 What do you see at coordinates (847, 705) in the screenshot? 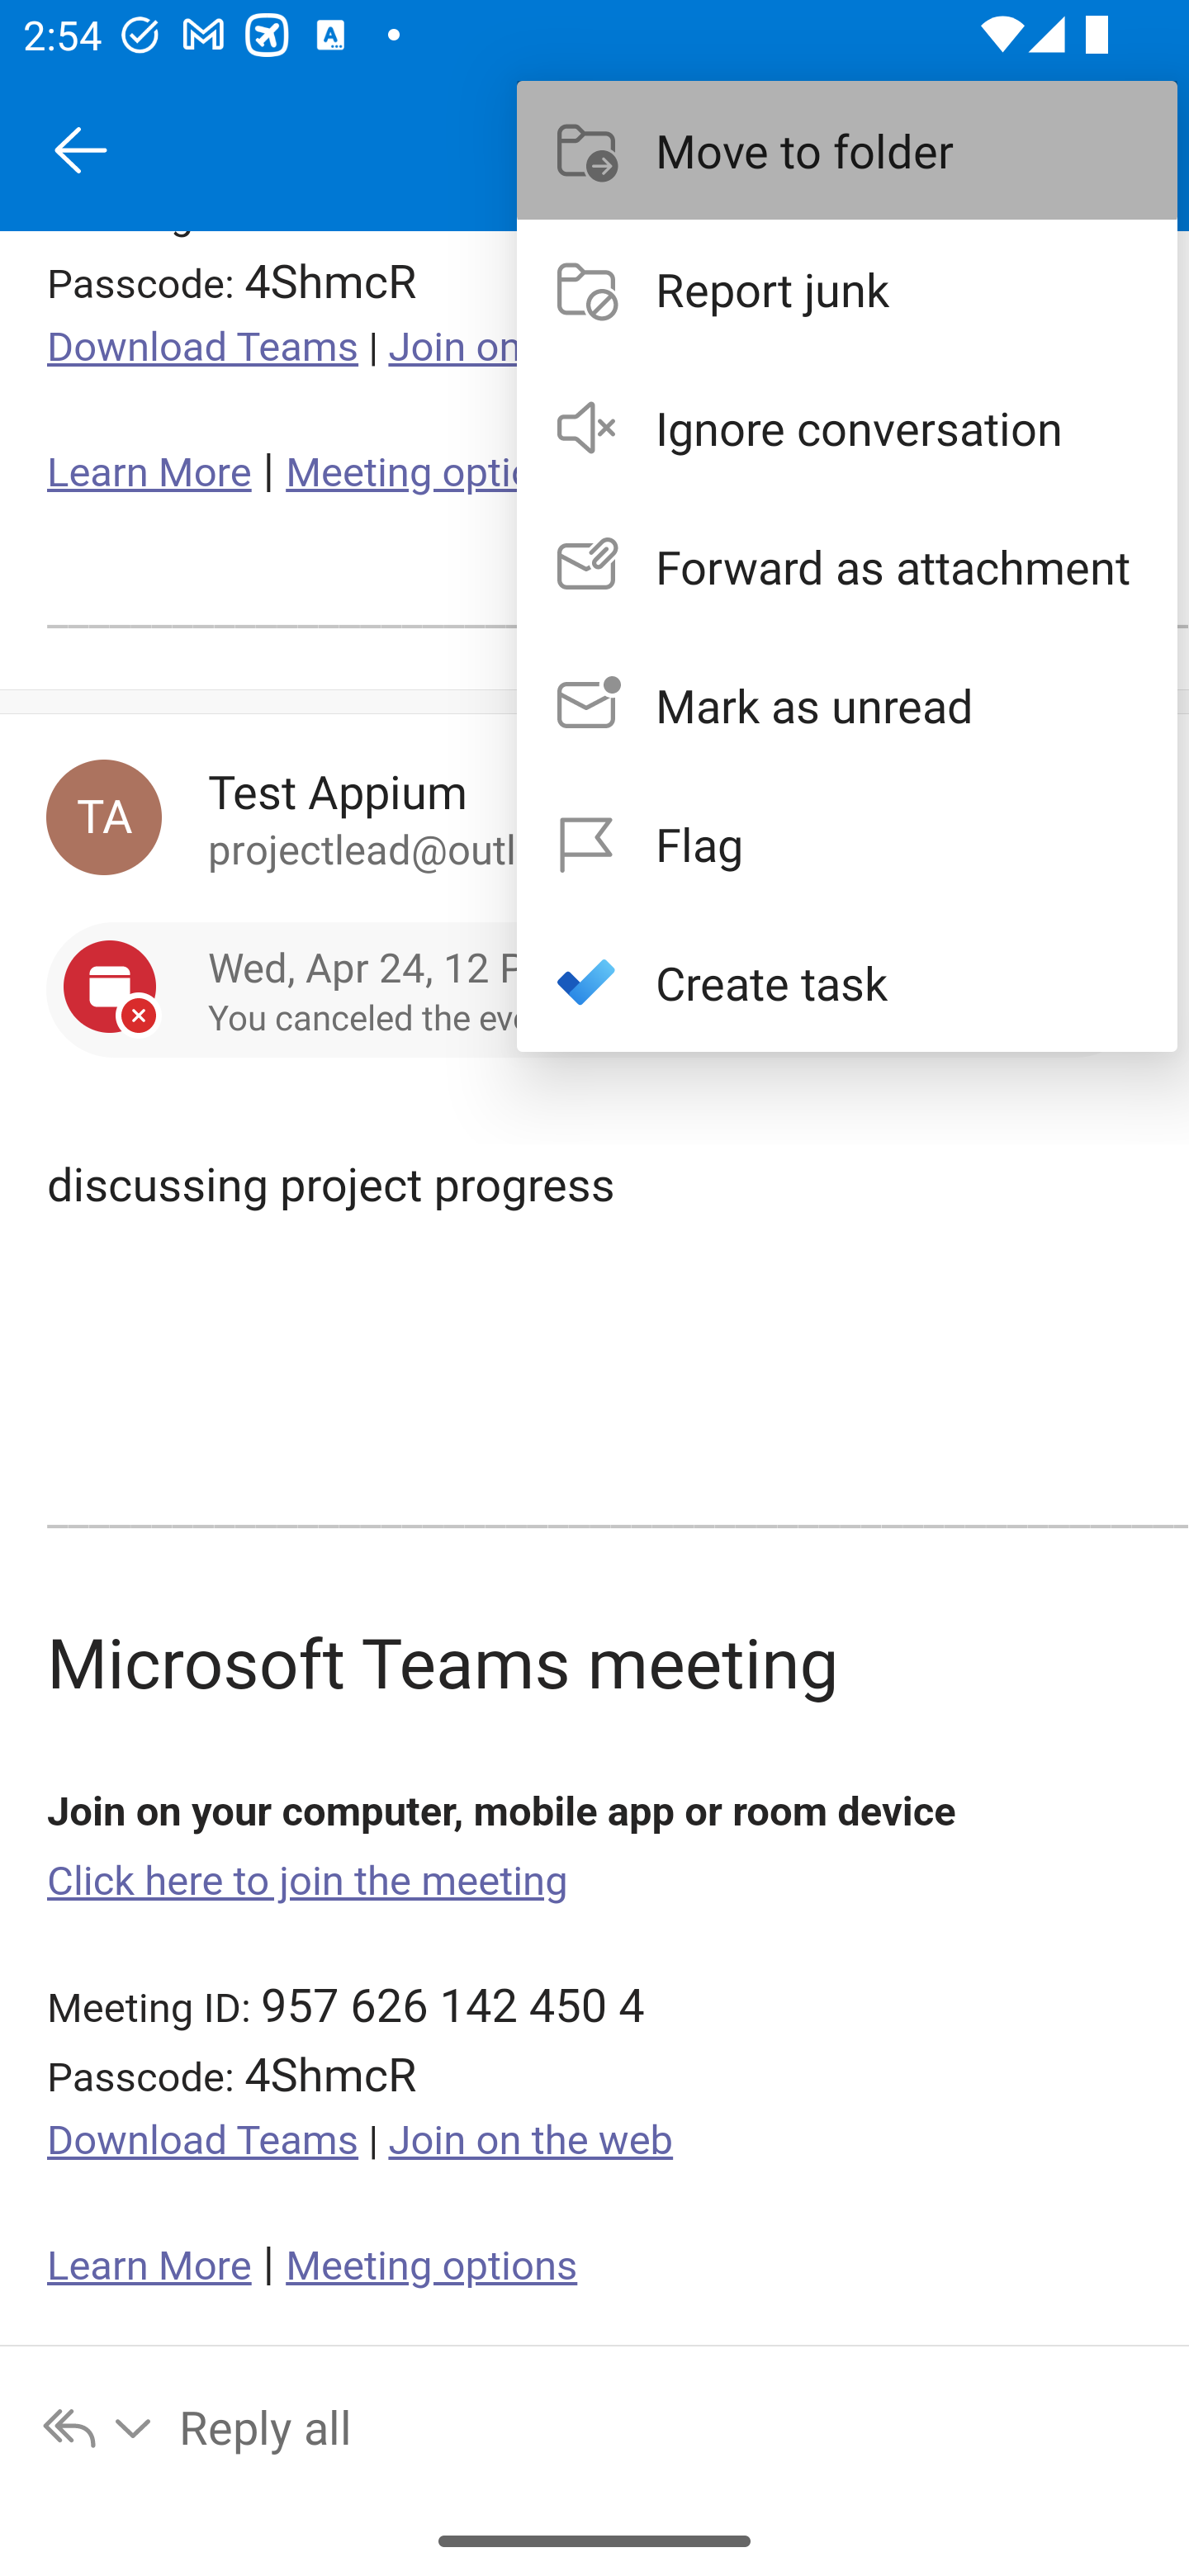
I see `Mark as unread` at bounding box center [847, 705].